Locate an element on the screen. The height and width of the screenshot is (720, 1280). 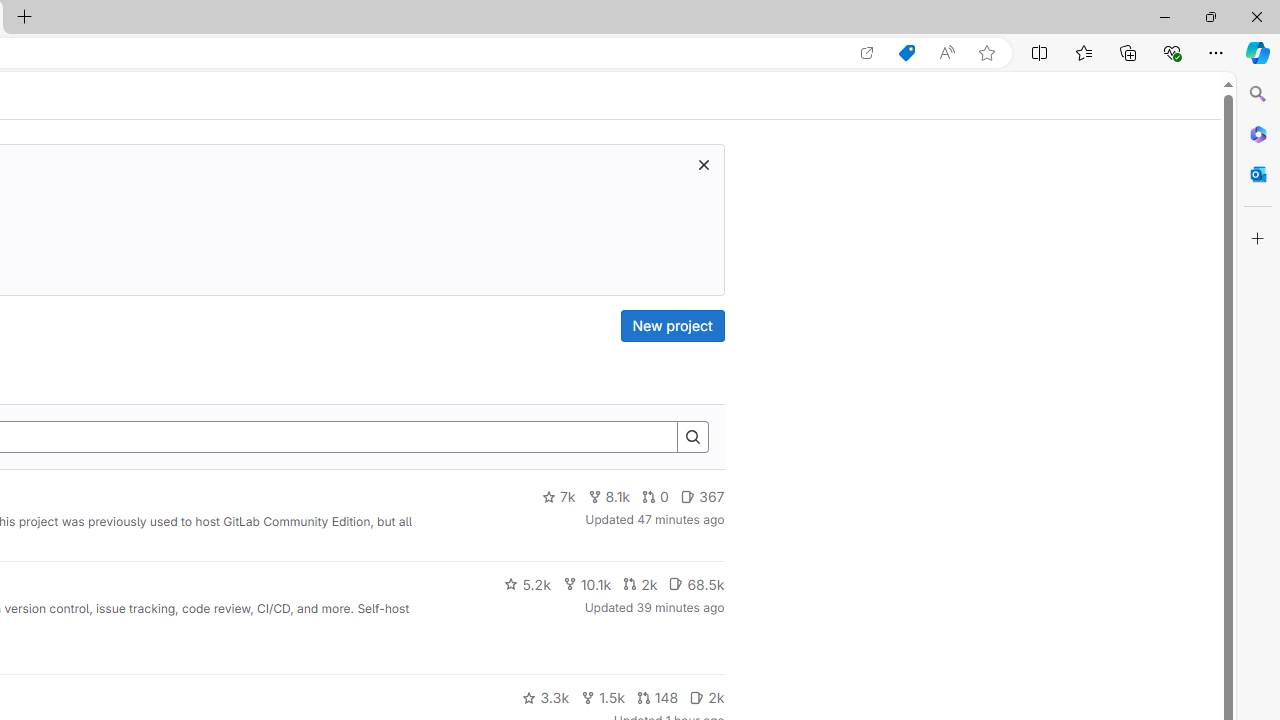
5.2k is located at coordinates (527, 584).